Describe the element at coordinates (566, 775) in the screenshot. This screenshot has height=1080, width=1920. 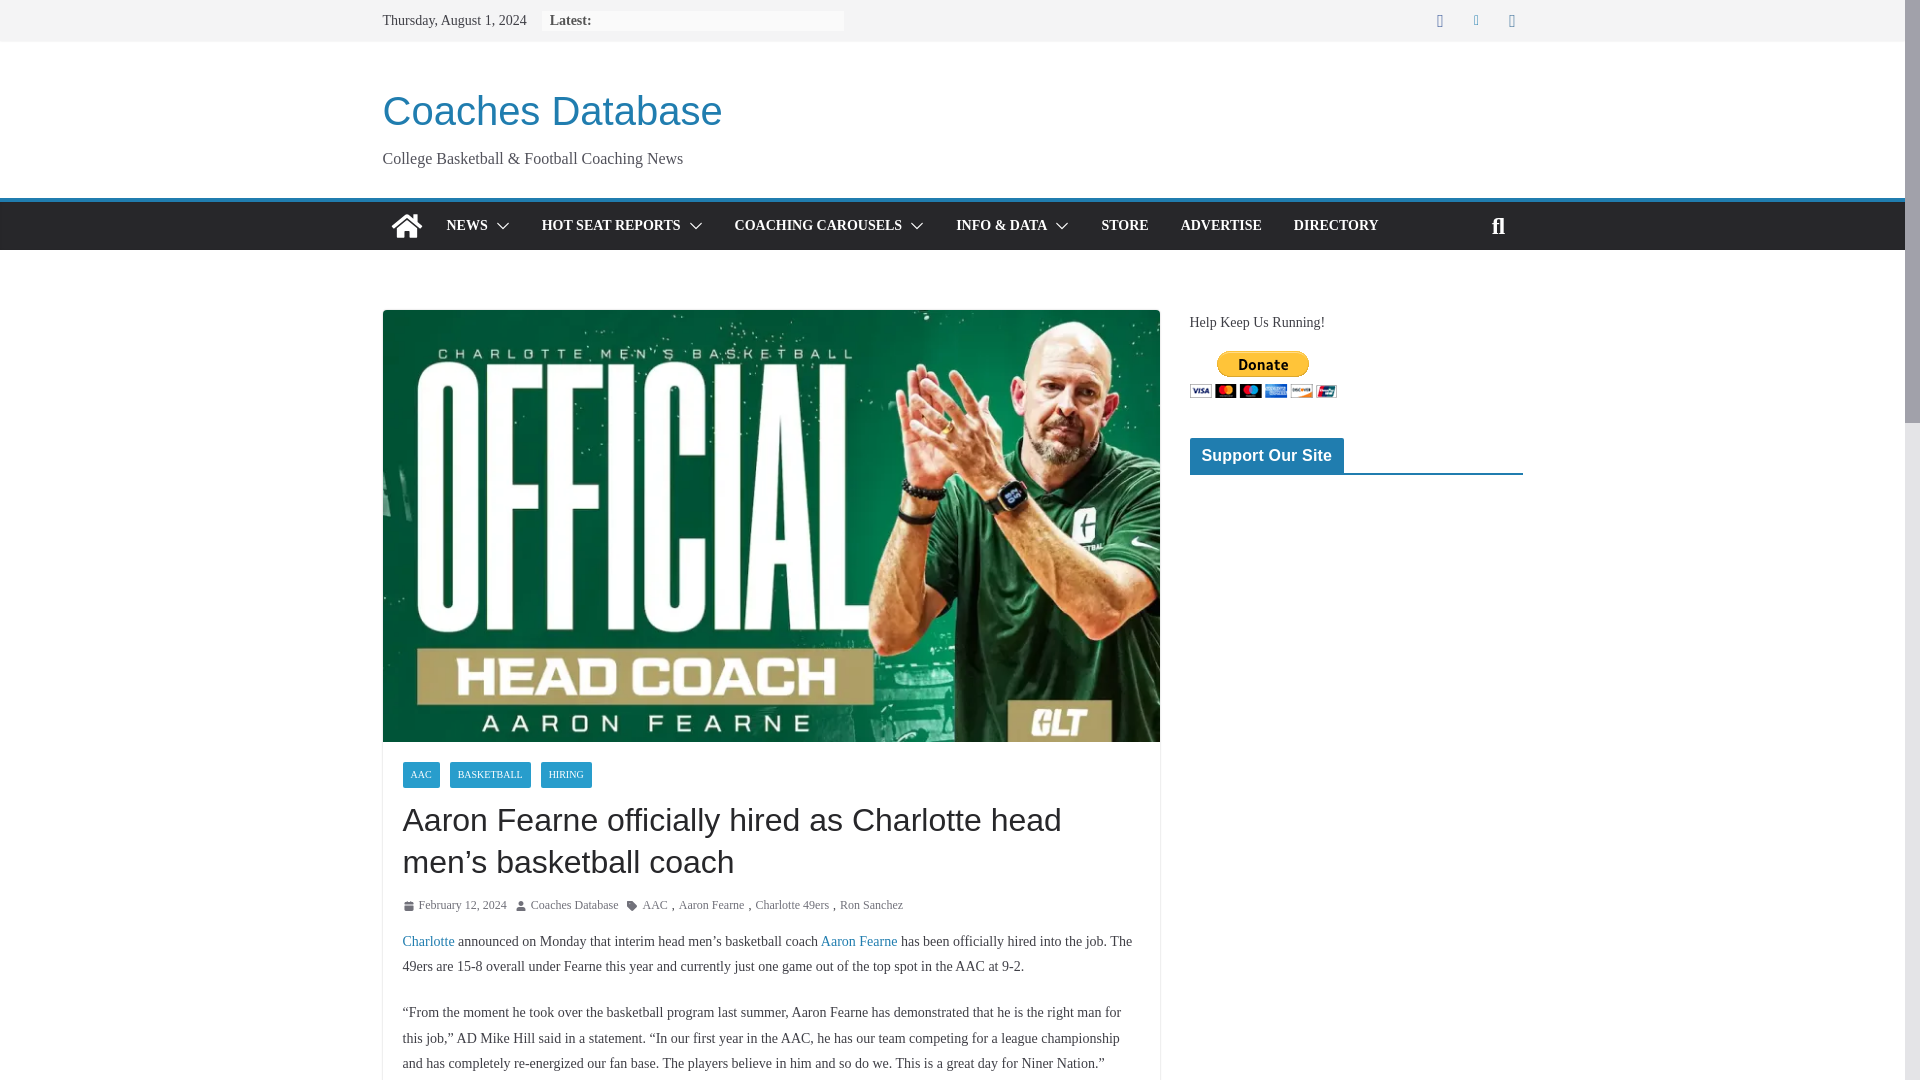
I see `HIRING` at that location.